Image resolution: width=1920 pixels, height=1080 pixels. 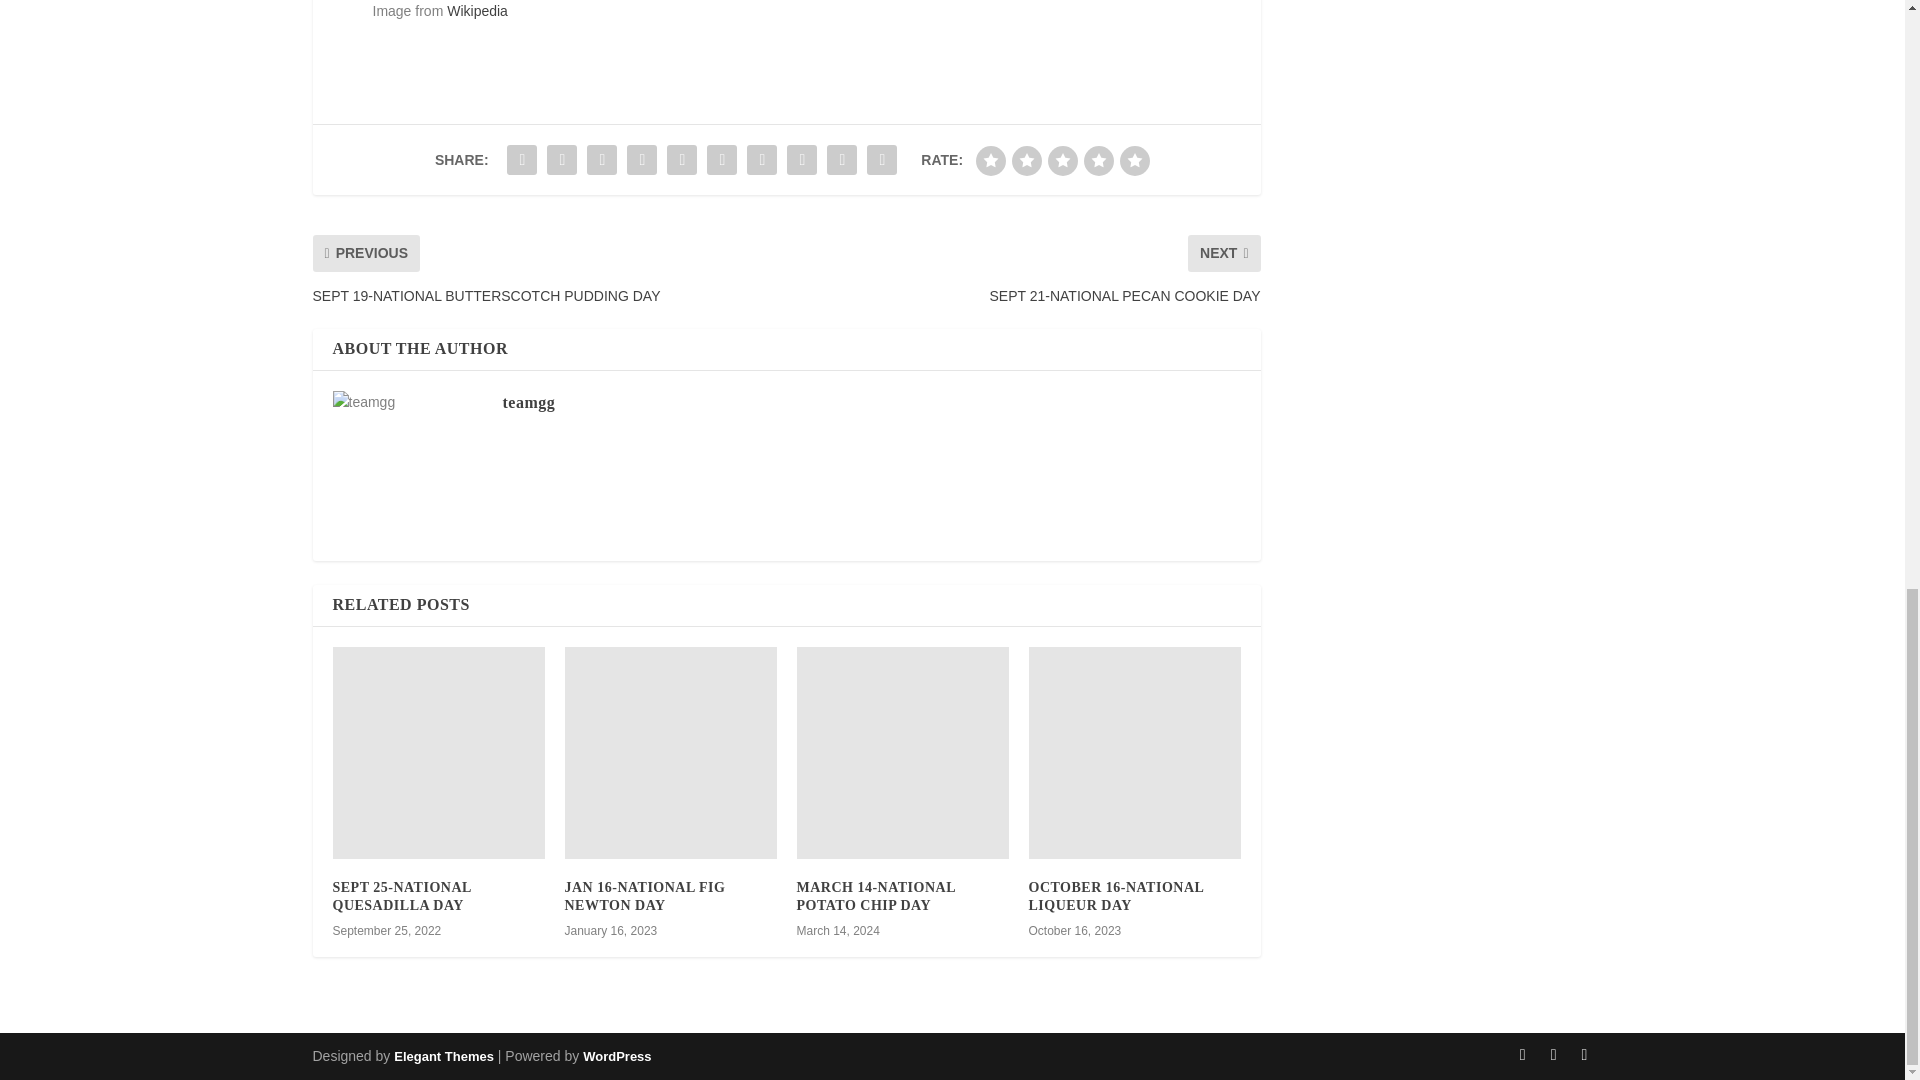 What do you see at coordinates (644, 896) in the screenshot?
I see `JAN 16-NATIONAL FIG NEWTON DAY` at bounding box center [644, 896].